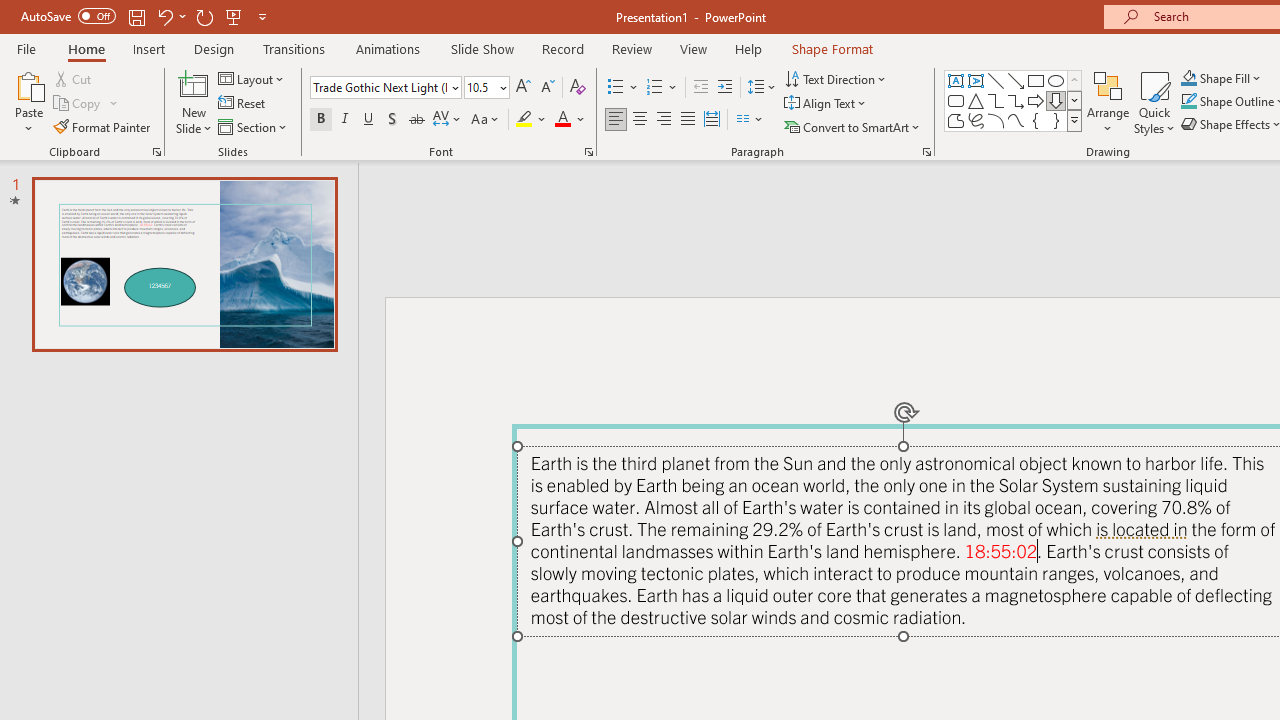 This screenshot has height=720, width=1280. I want to click on Row Down, so click(1074, 100).